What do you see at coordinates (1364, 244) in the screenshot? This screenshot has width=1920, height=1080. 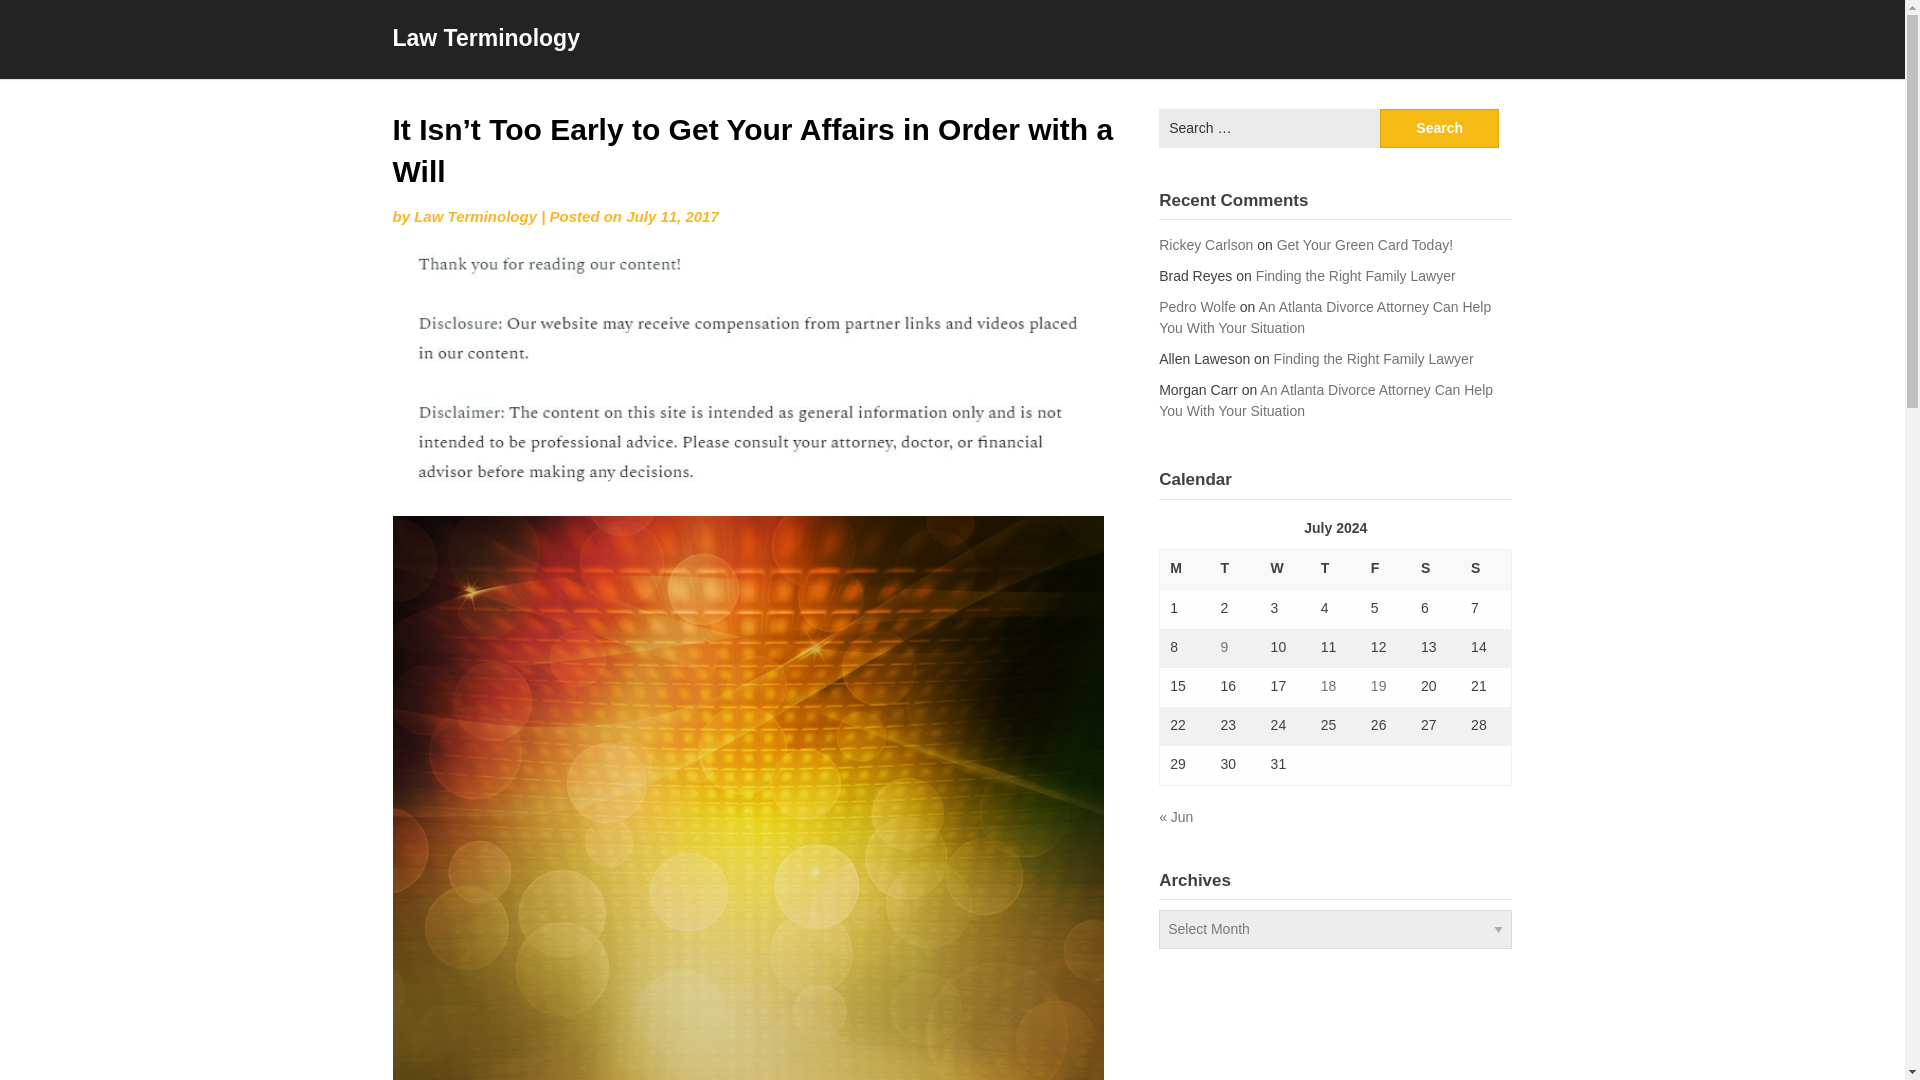 I see `Get Your Green Card Today!` at bounding box center [1364, 244].